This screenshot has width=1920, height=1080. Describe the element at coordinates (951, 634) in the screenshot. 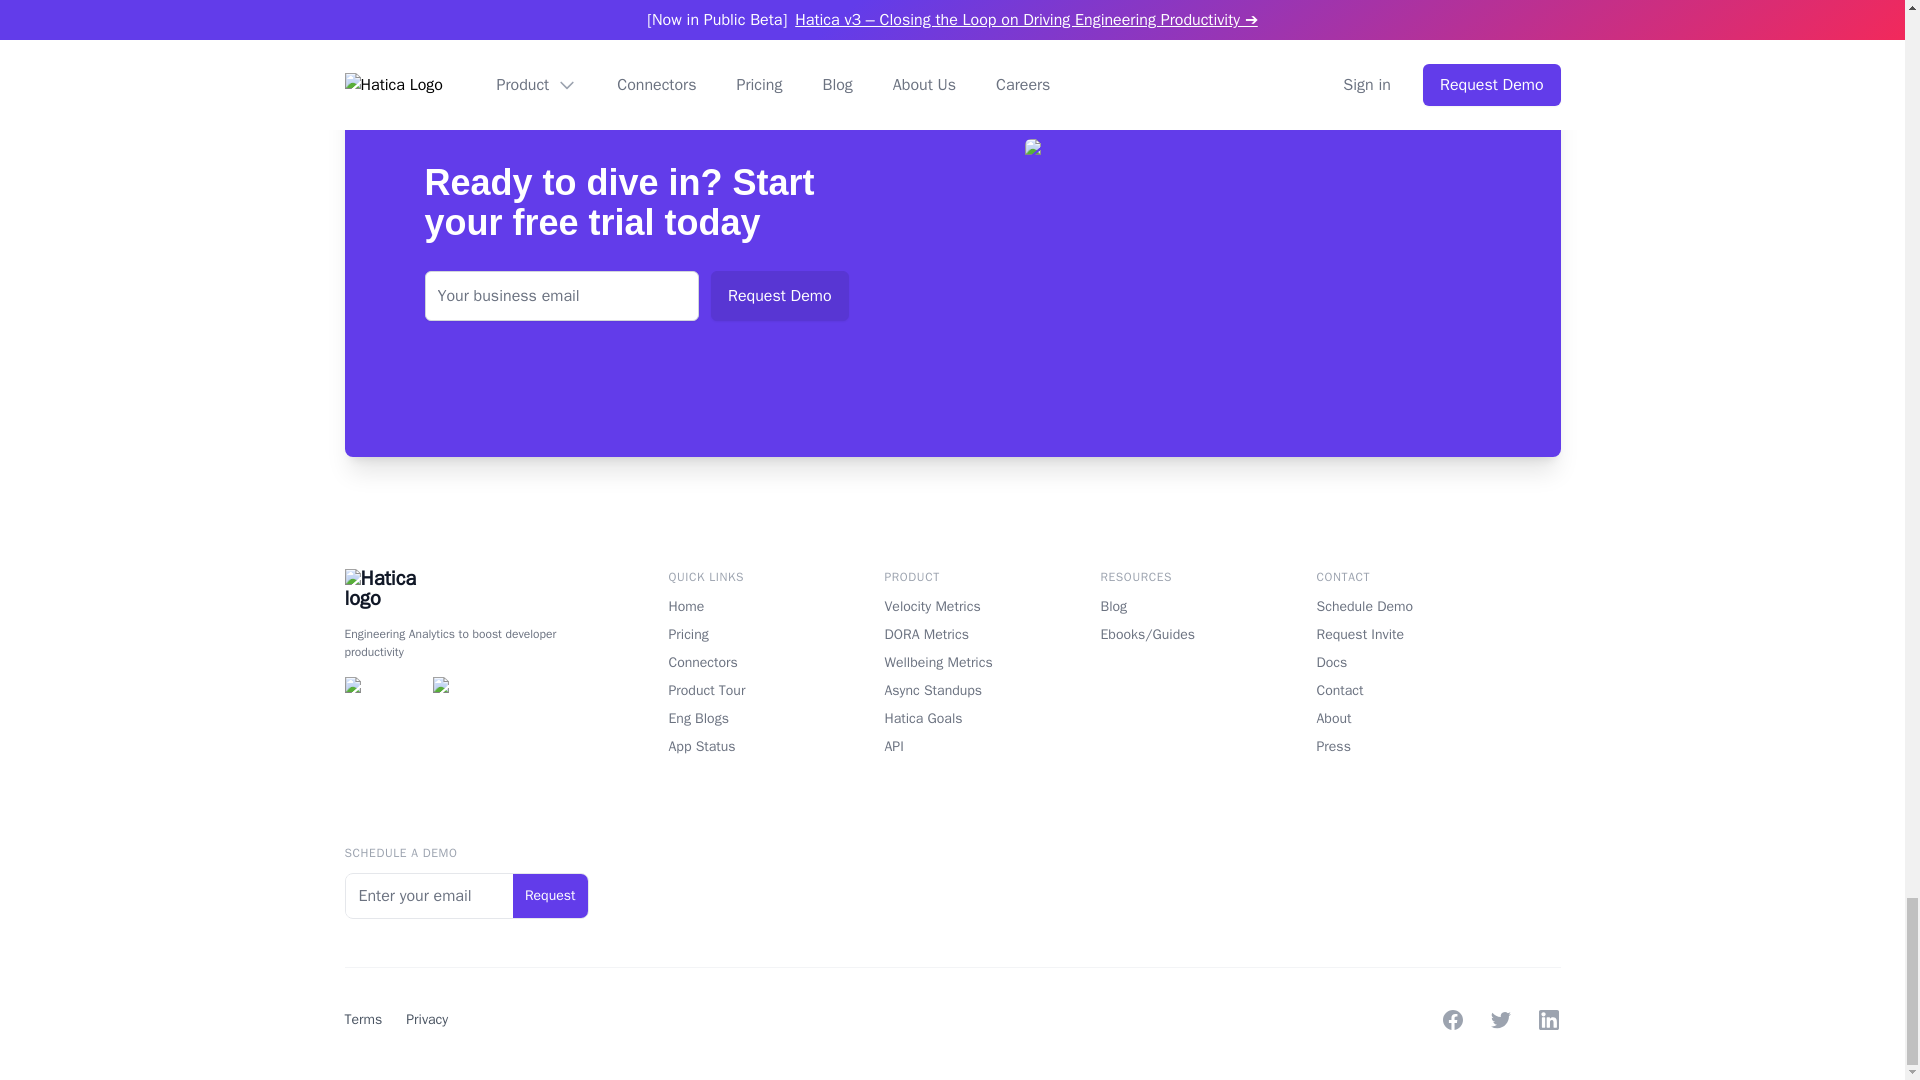

I see `DORA Metrics` at that location.